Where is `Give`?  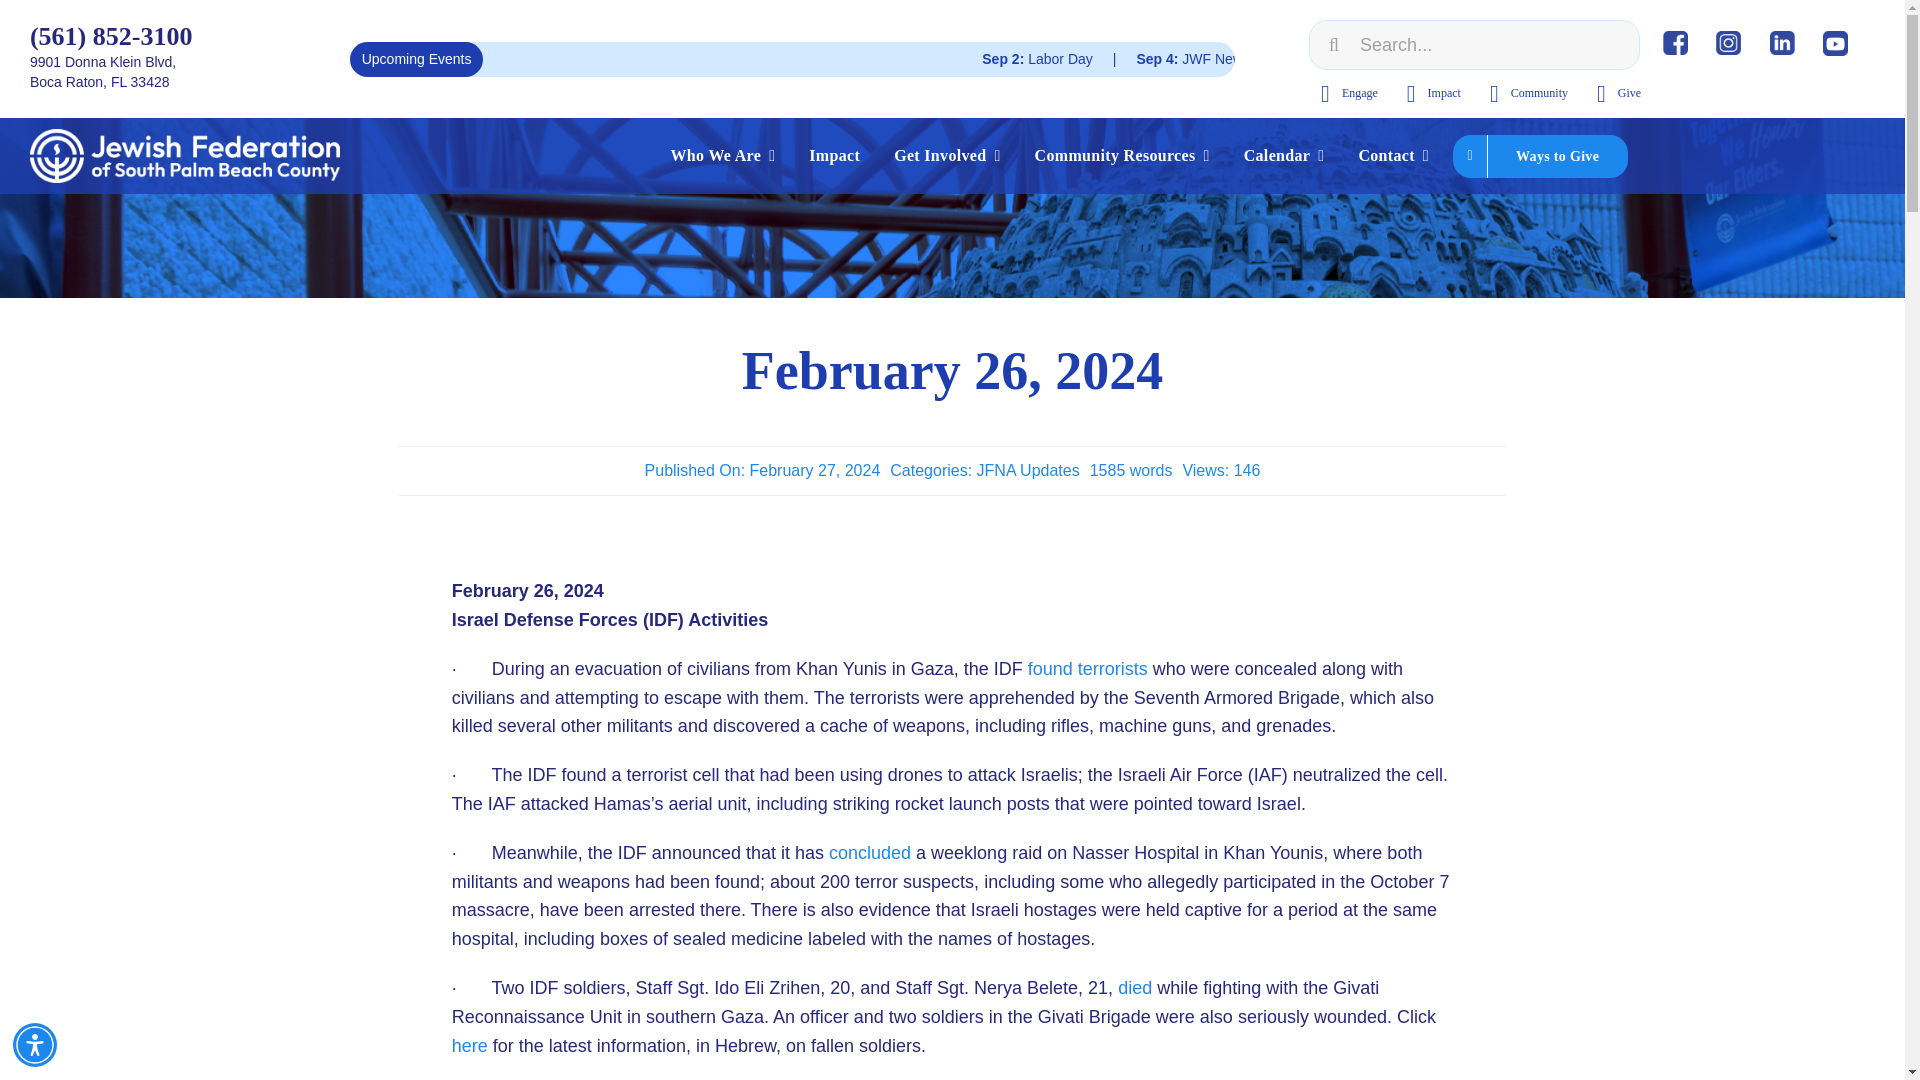 Give is located at coordinates (1613, 94).